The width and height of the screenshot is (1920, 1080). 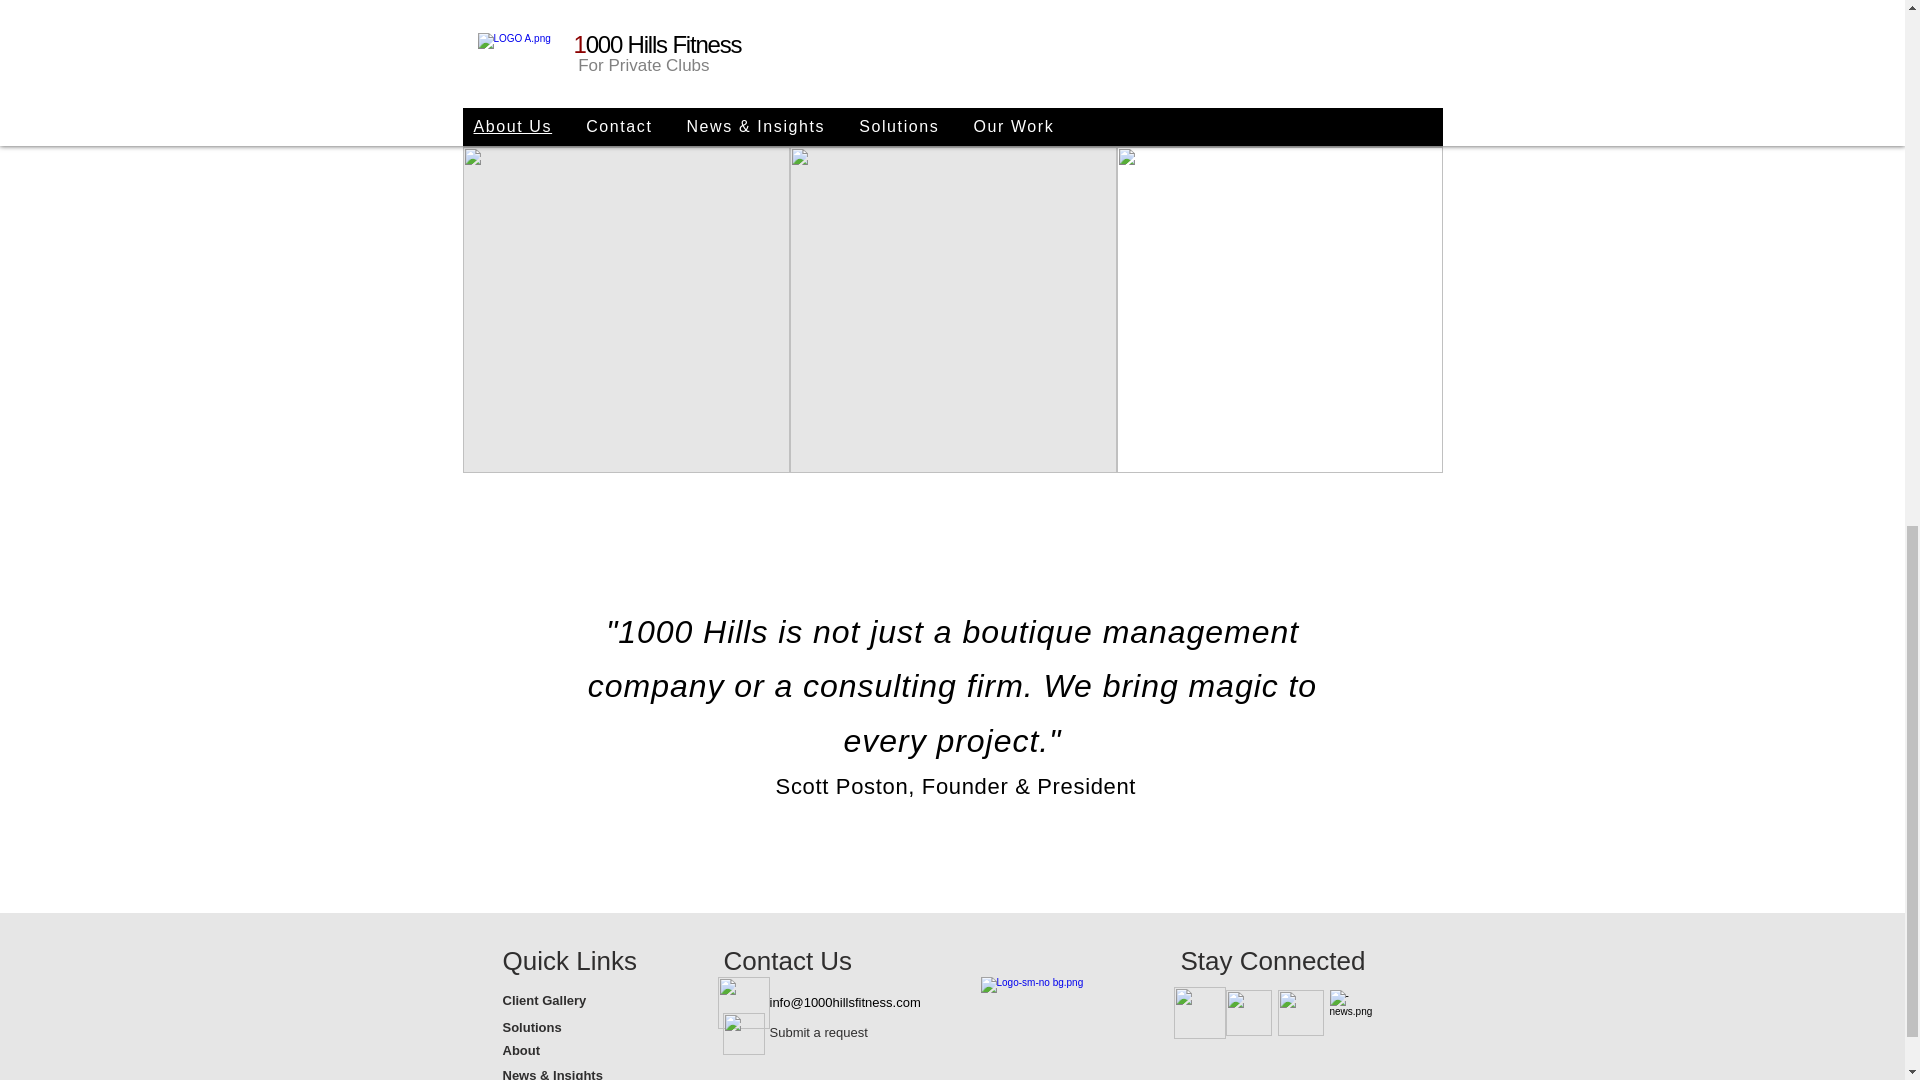 What do you see at coordinates (572, 1002) in the screenshot?
I see `Client Gallery` at bounding box center [572, 1002].